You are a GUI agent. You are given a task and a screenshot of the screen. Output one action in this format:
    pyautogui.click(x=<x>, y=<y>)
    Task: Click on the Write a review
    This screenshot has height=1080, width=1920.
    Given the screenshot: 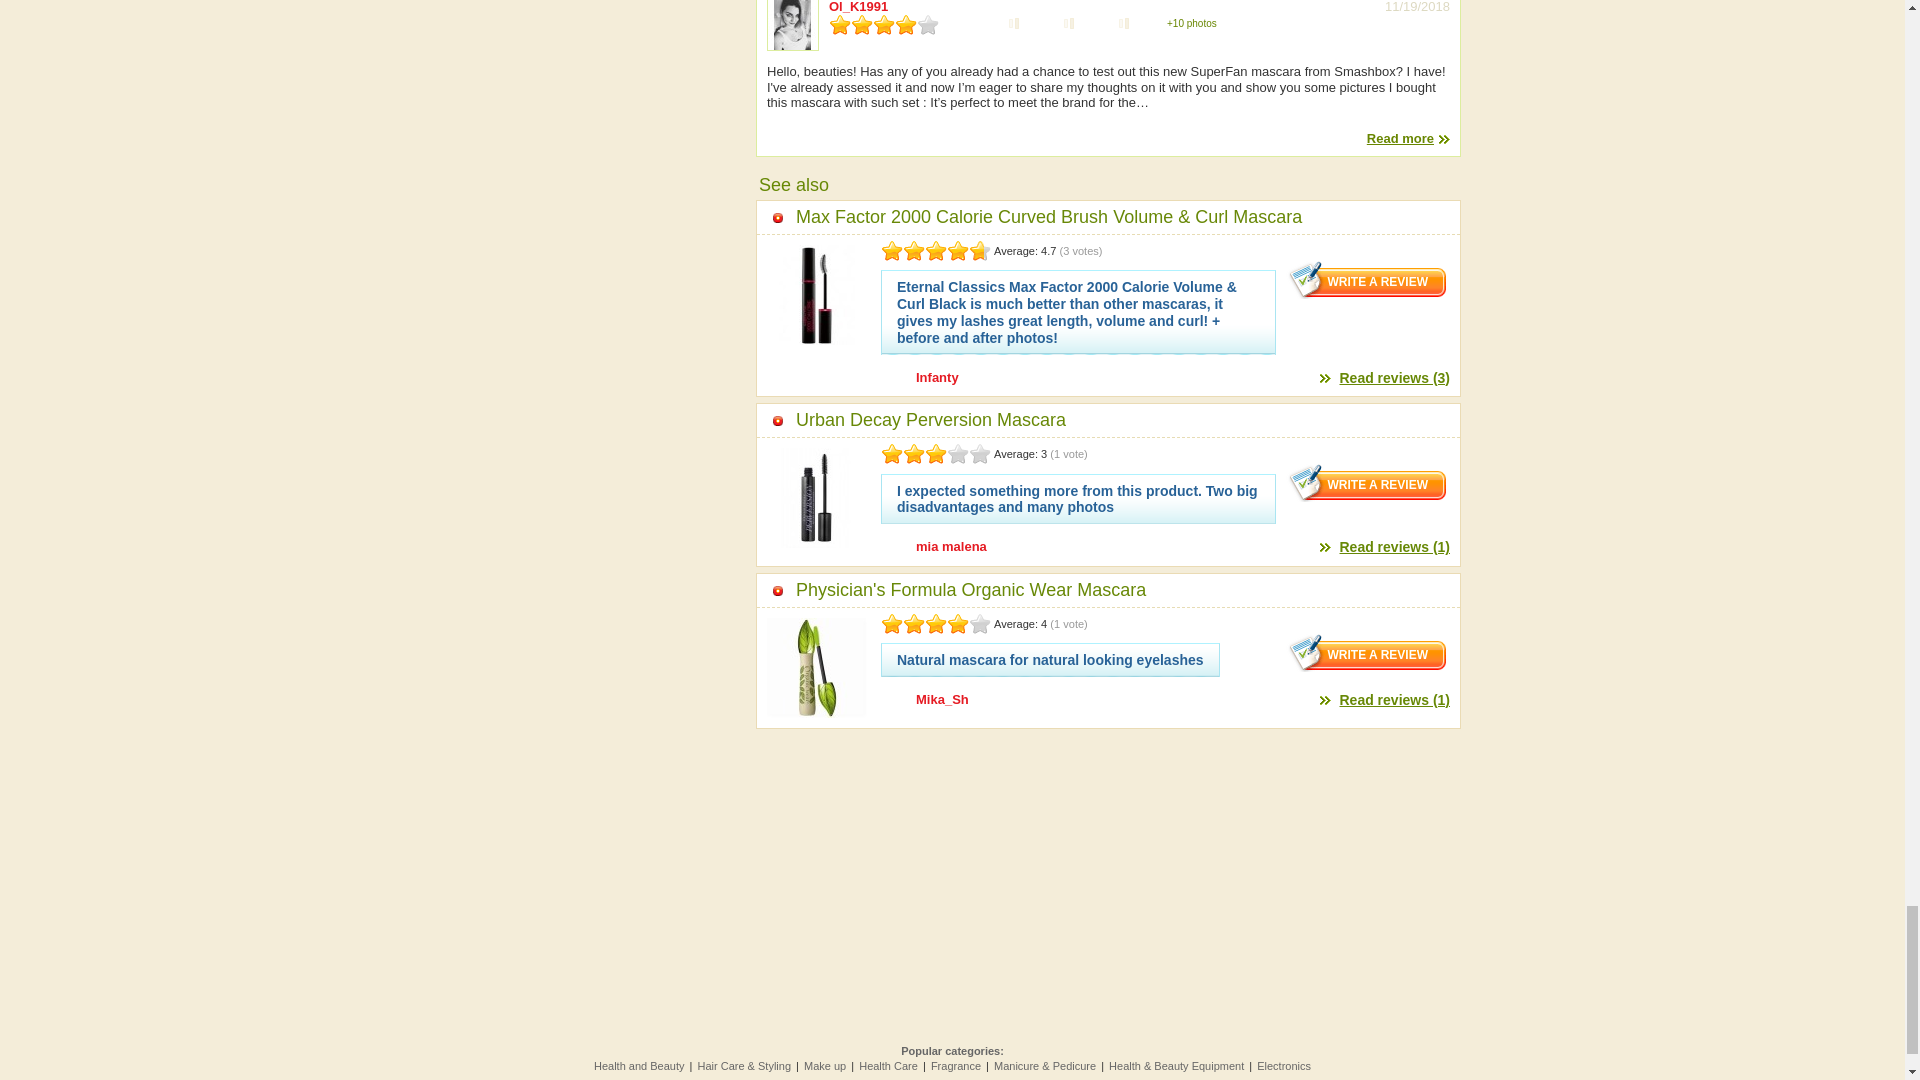 What is the action you would take?
    pyautogui.click(x=1368, y=652)
    